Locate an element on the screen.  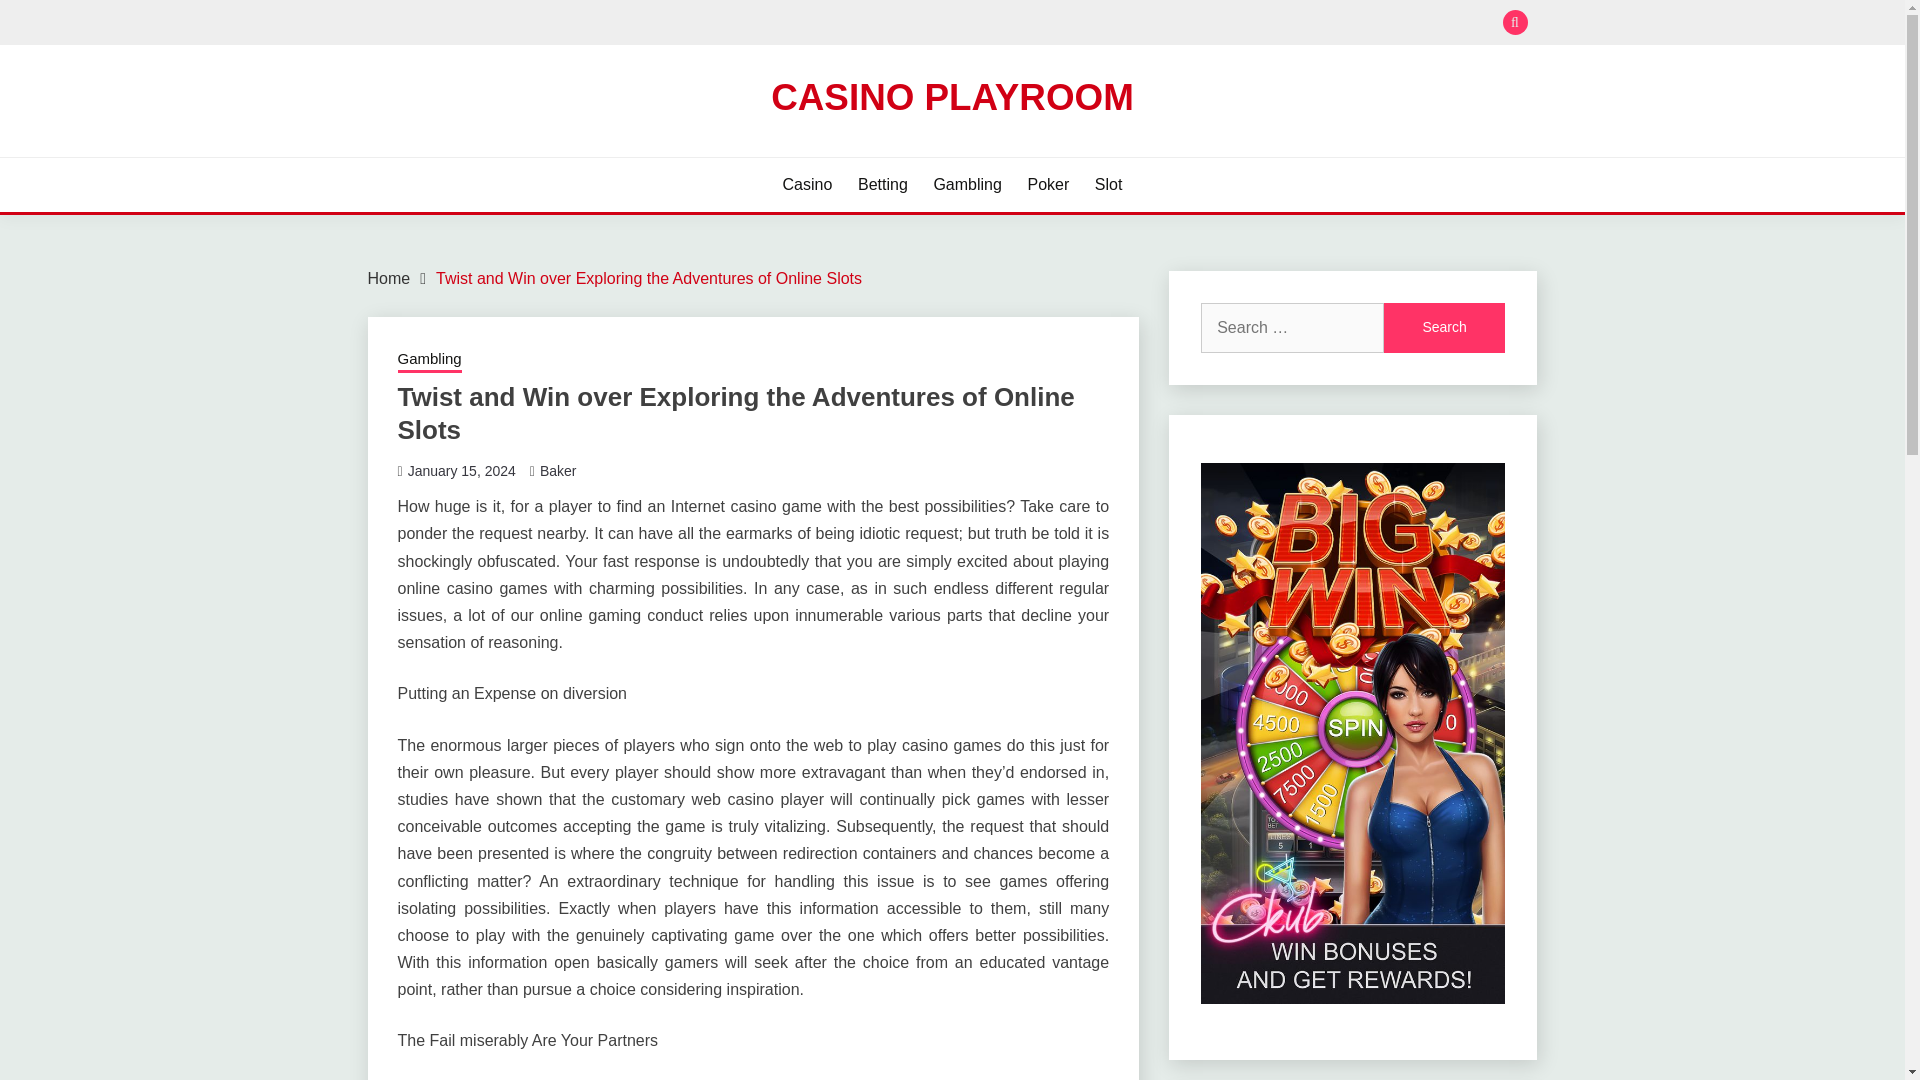
Slot is located at coordinates (1108, 184).